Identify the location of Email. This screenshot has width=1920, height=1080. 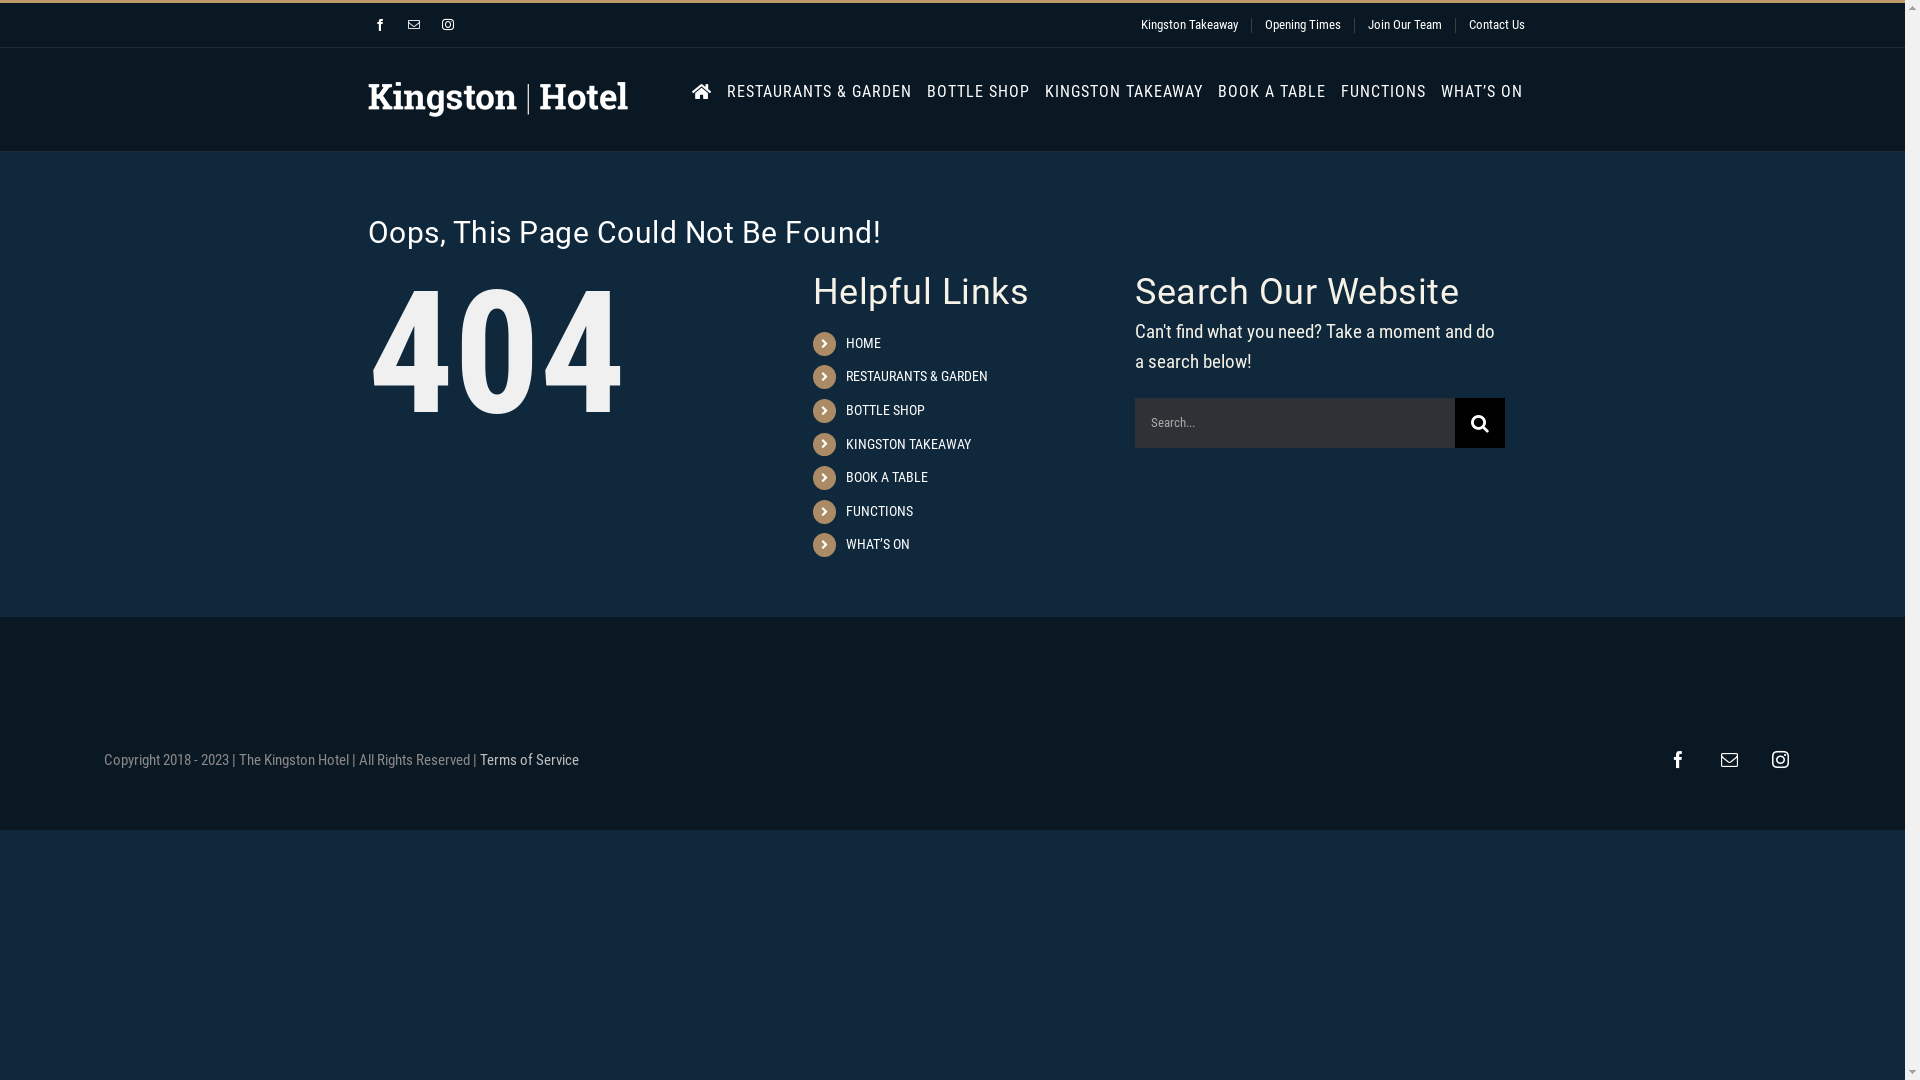
(1730, 760).